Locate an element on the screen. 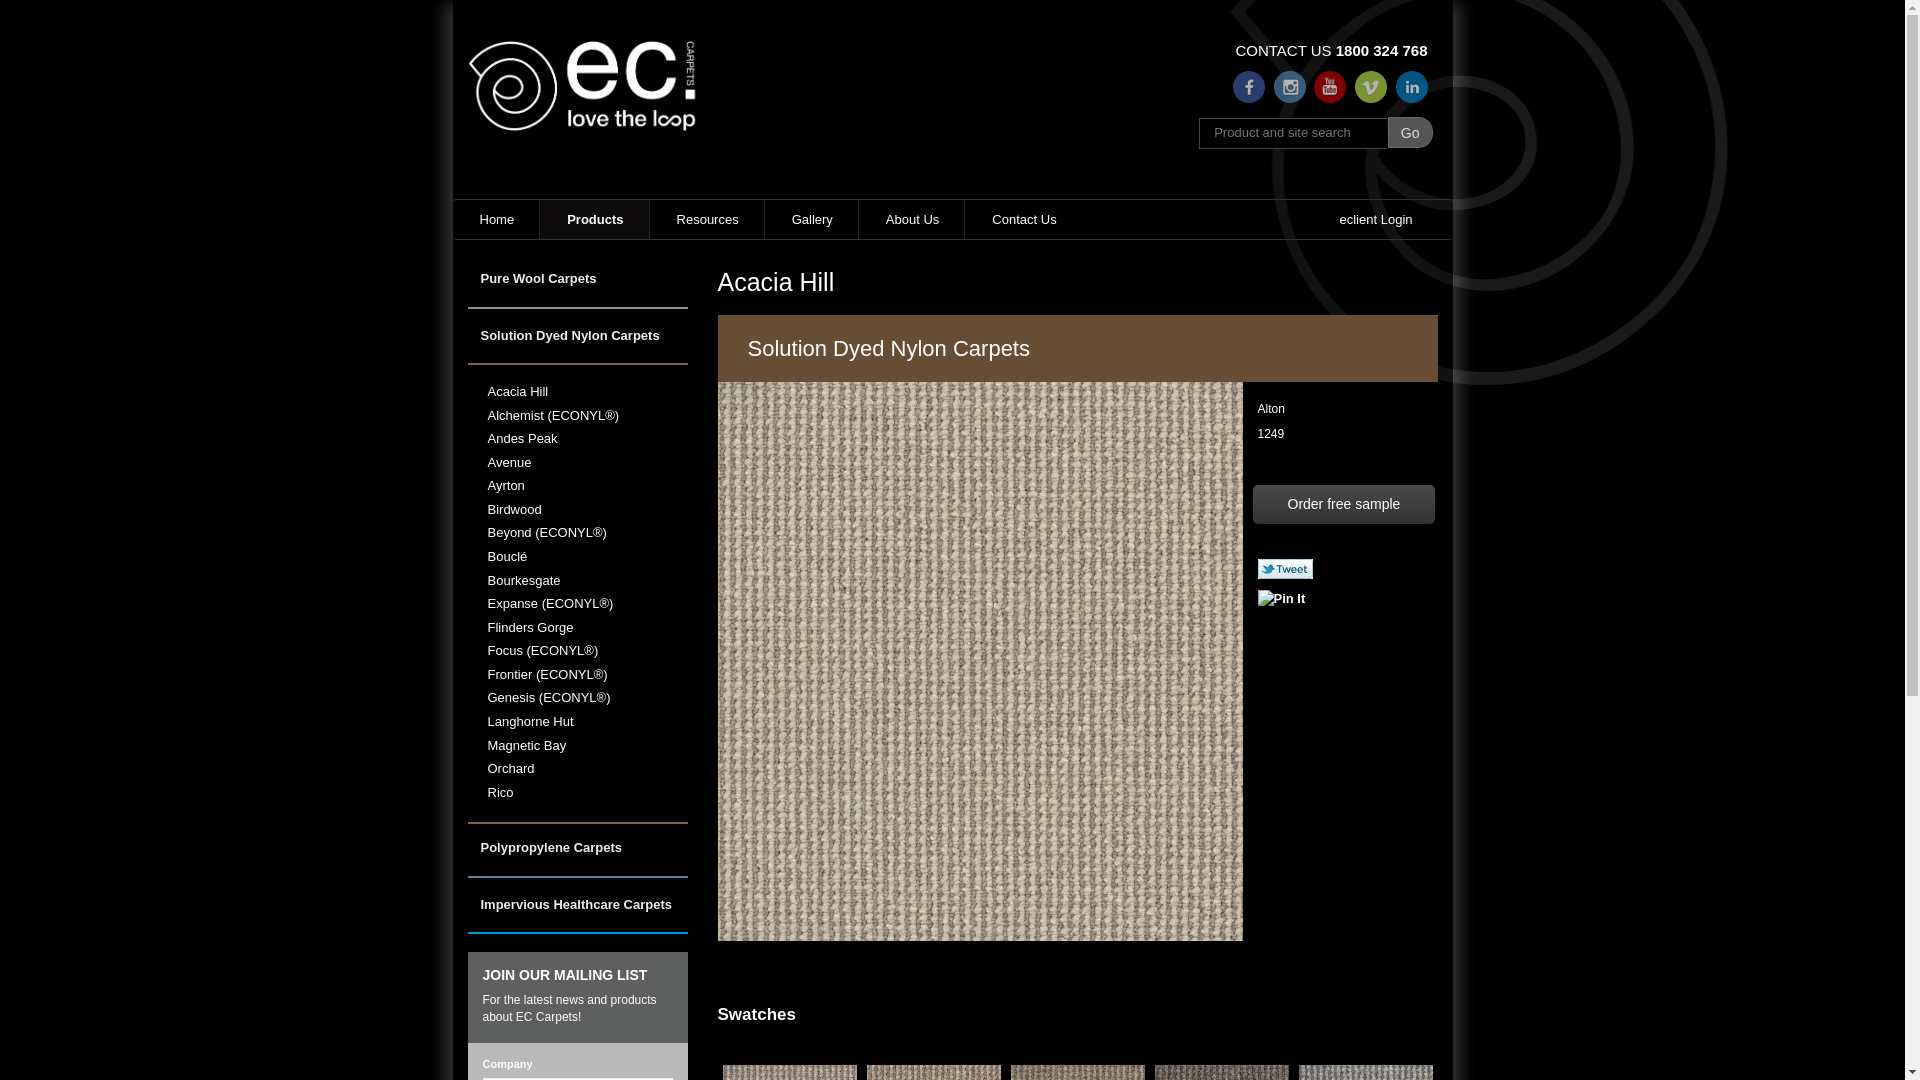  Order free sample is located at coordinates (1344, 505).